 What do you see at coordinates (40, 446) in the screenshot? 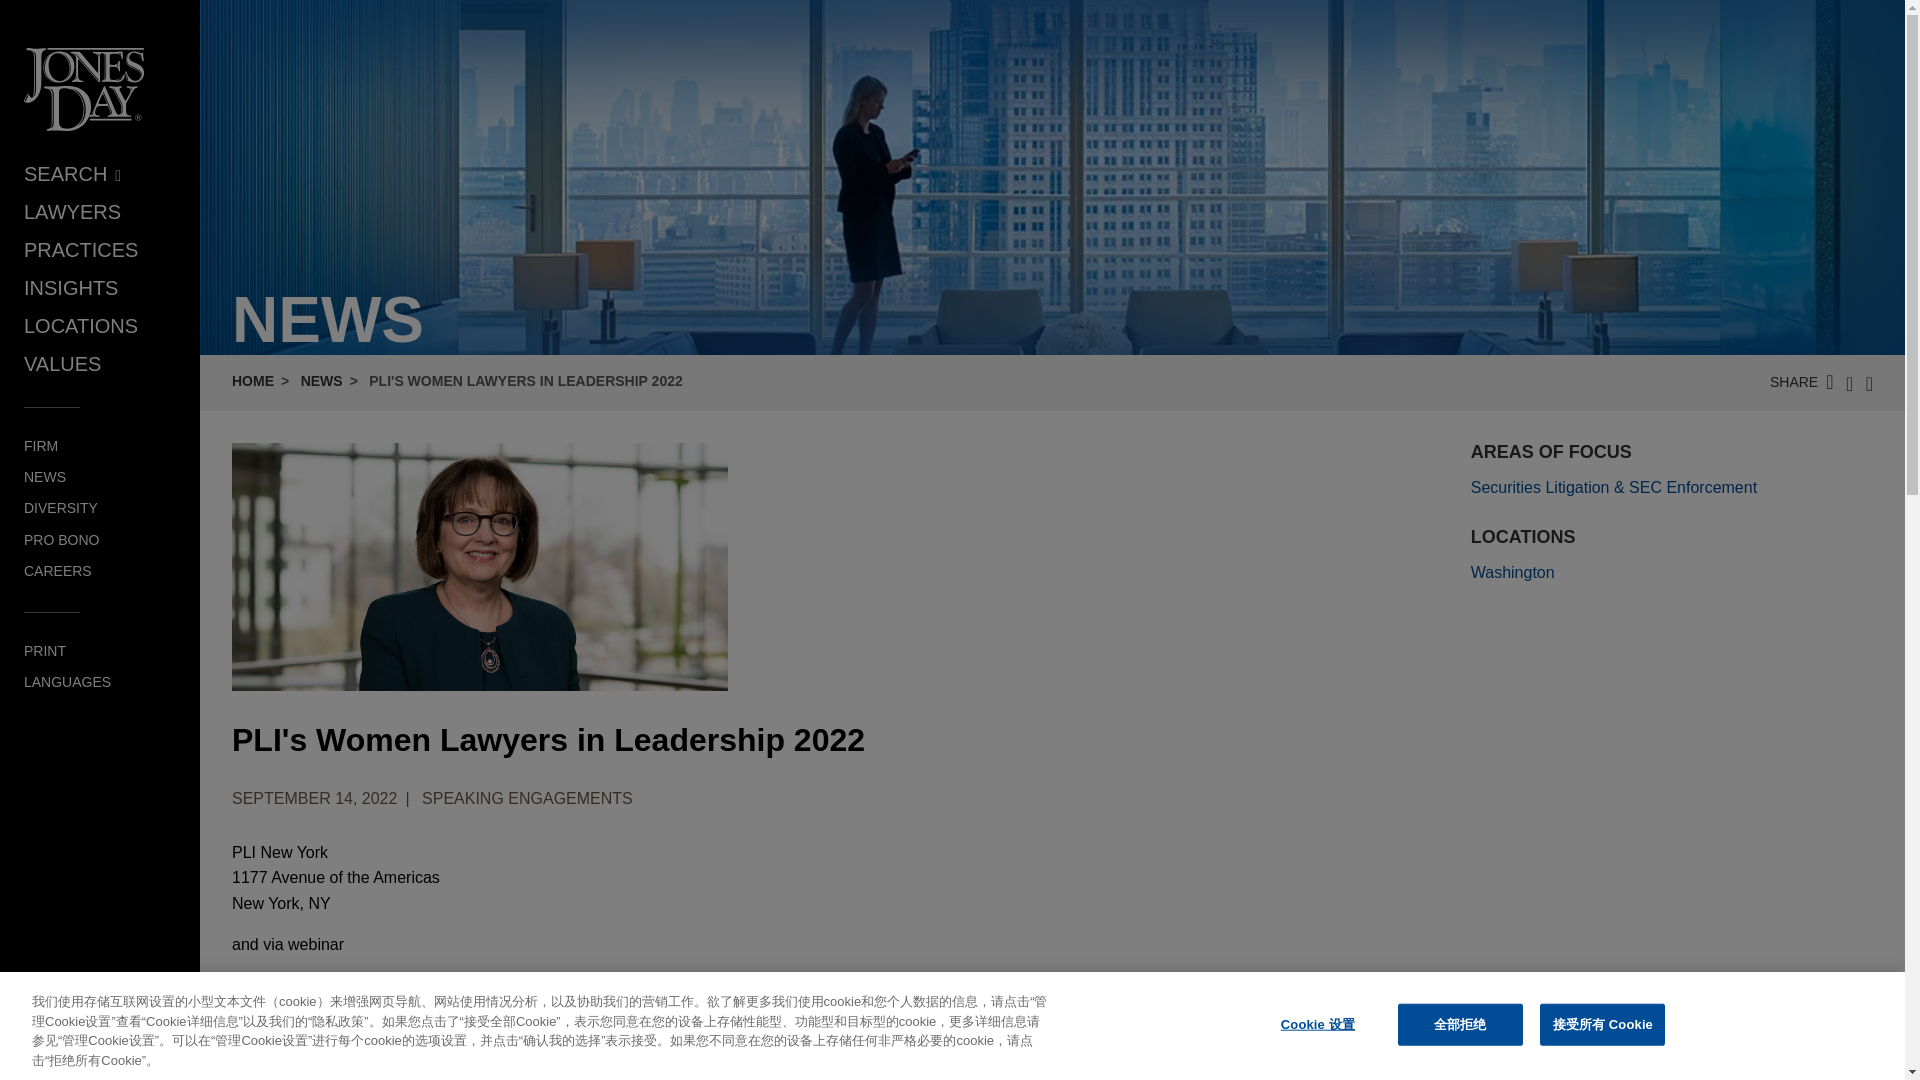
I see `FIRM` at bounding box center [40, 446].